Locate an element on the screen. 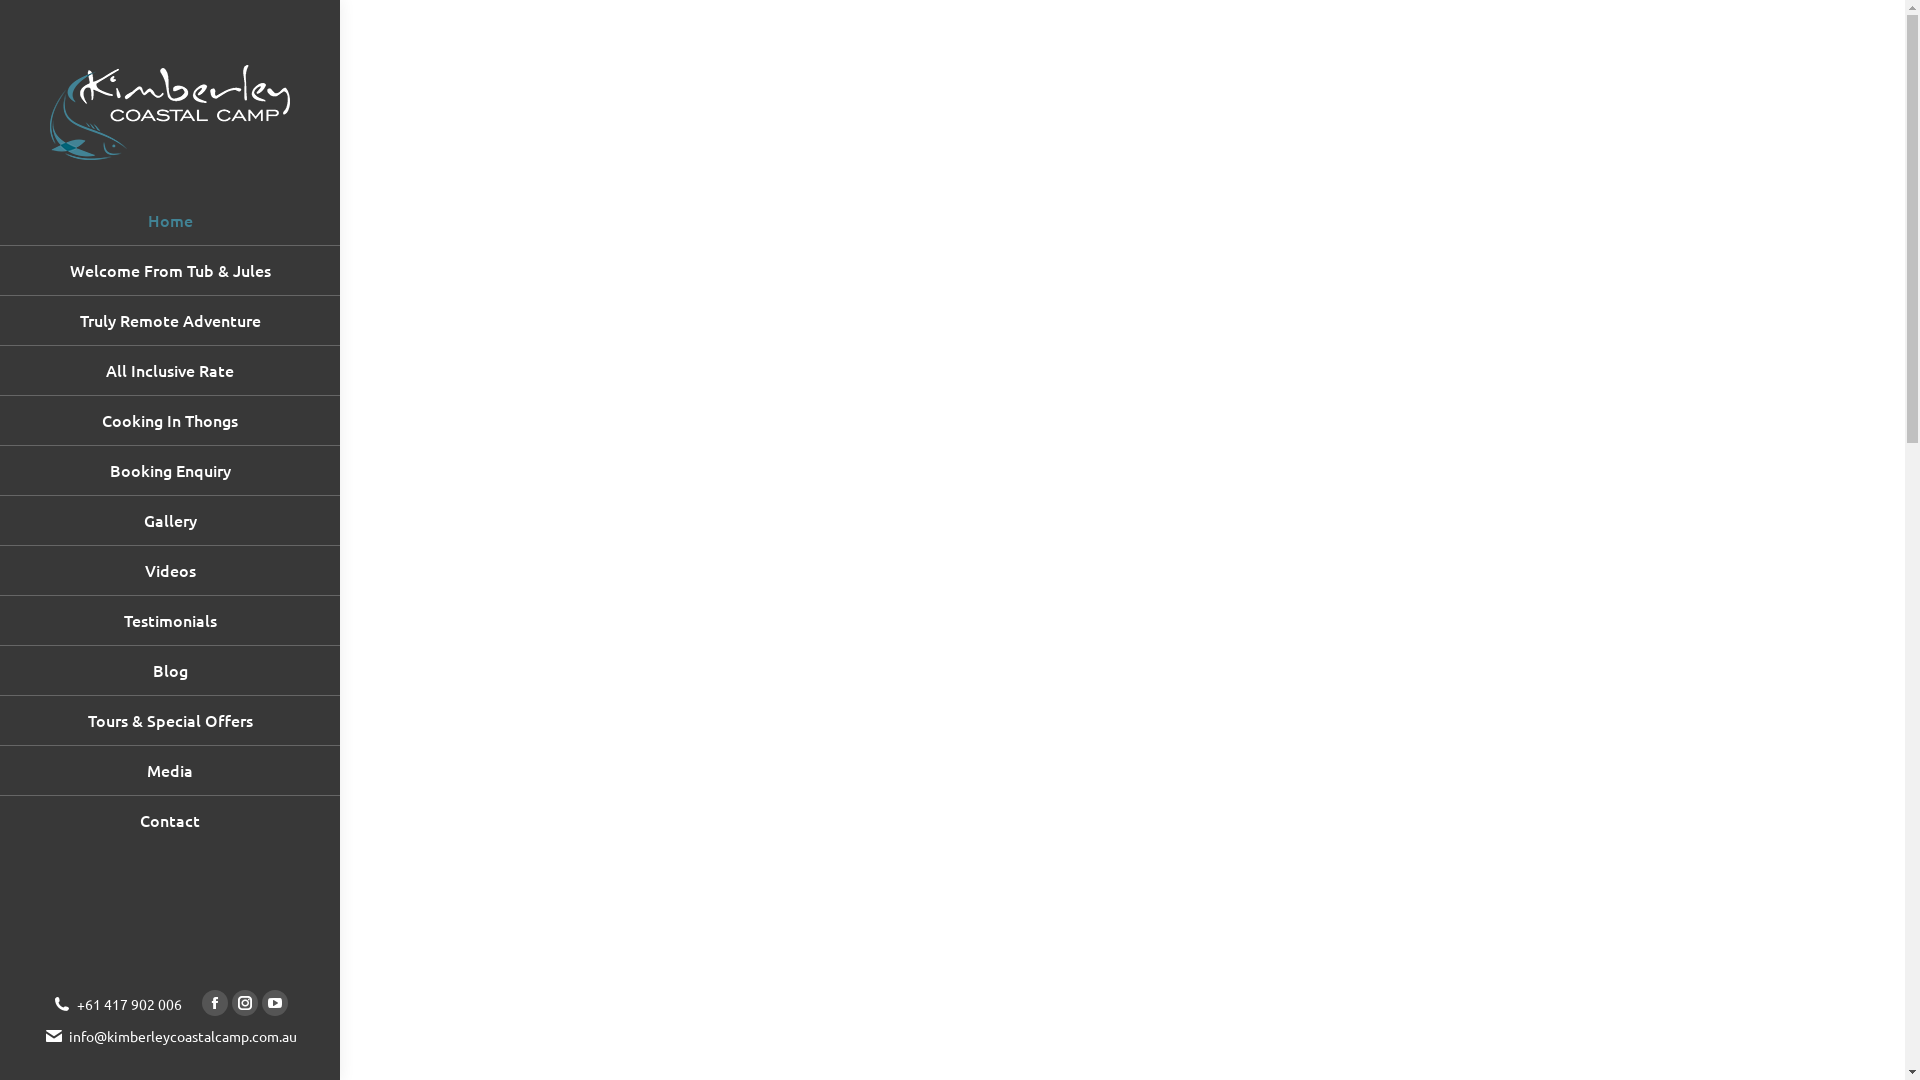 The width and height of the screenshot is (1920, 1080). Home is located at coordinates (170, 220).